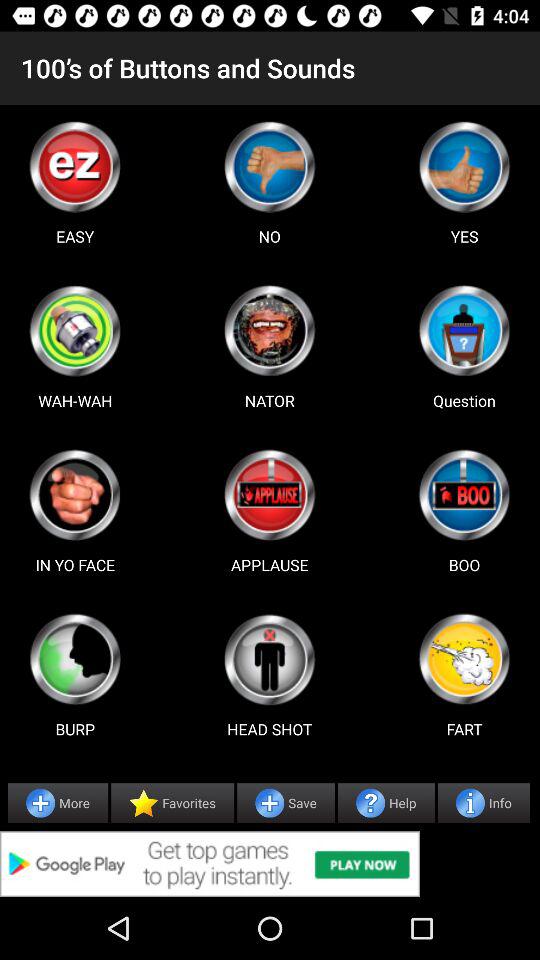 This screenshot has width=540, height=960. What do you see at coordinates (75, 166) in the screenshot?
I see `go to easy` at bounding box center [75, 166].